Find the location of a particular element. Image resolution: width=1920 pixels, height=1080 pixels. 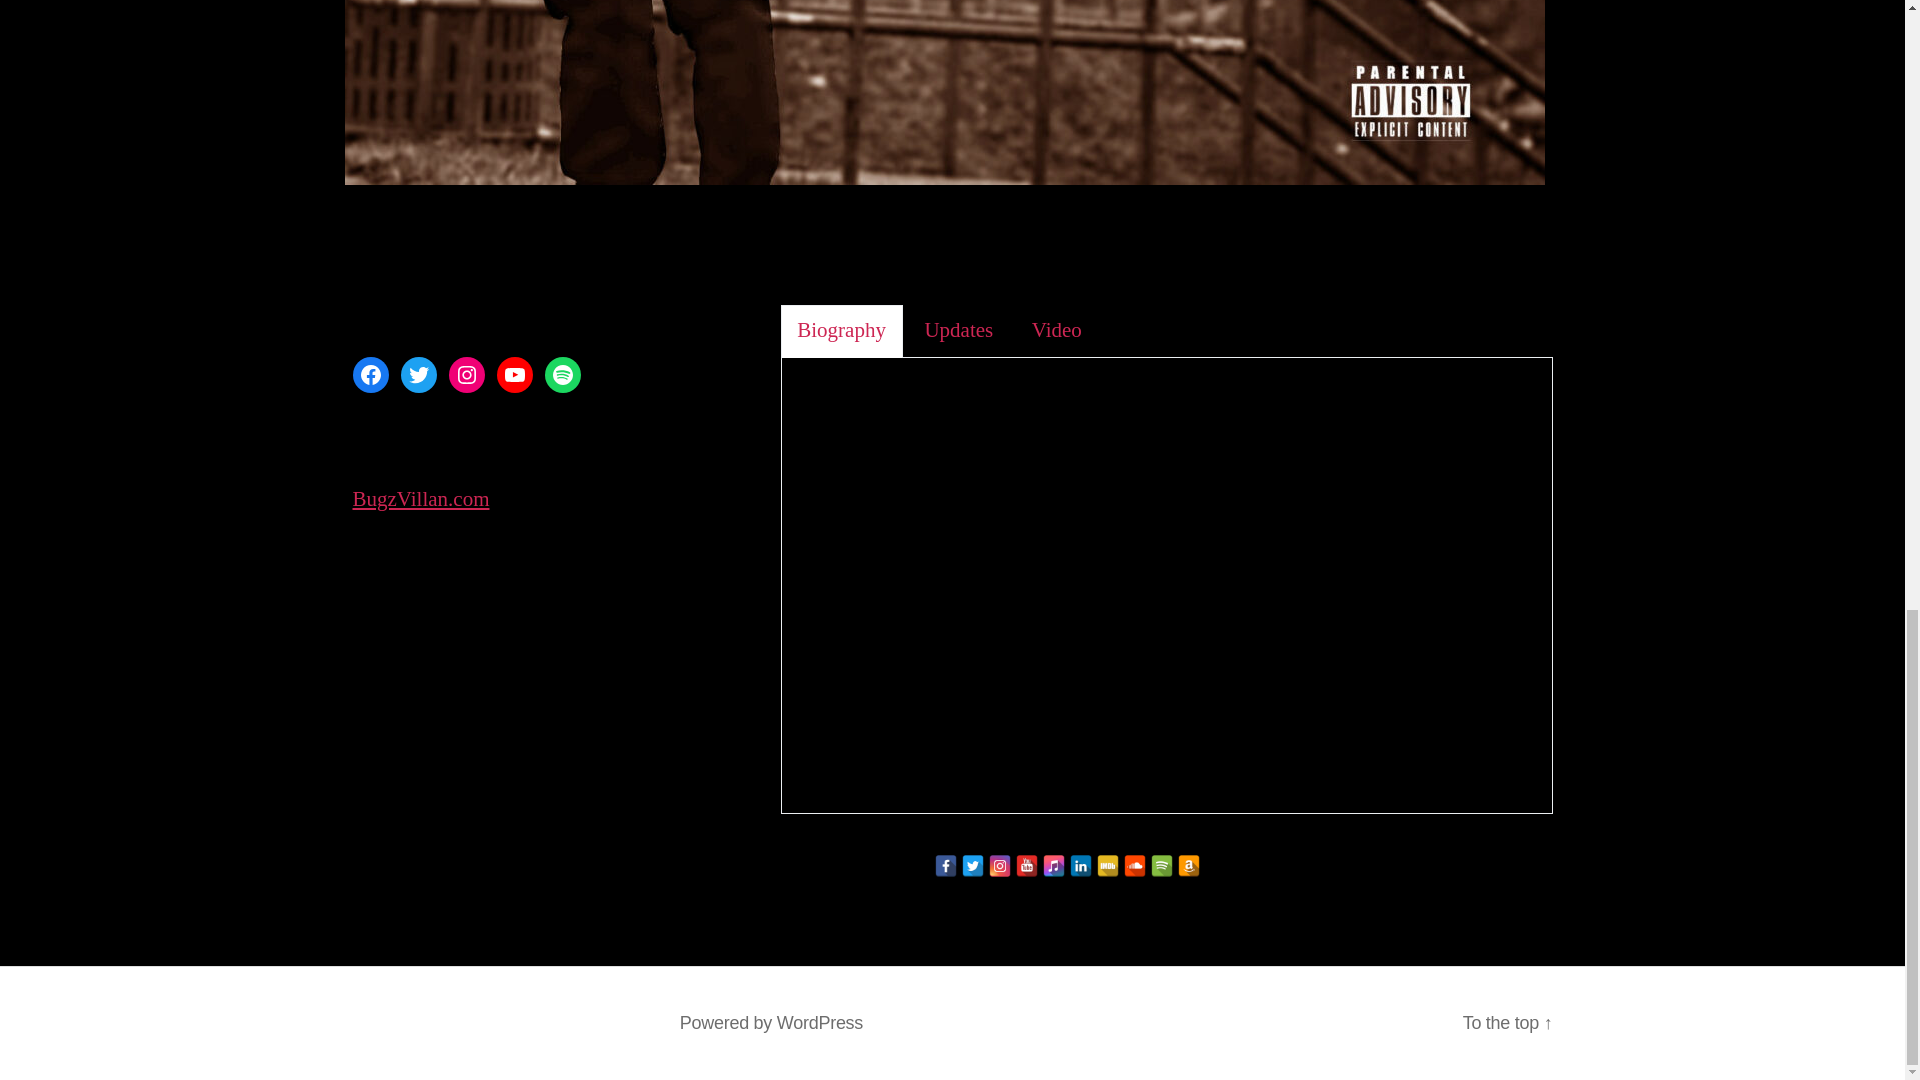

Twitter is located at coordinates (972, 866).